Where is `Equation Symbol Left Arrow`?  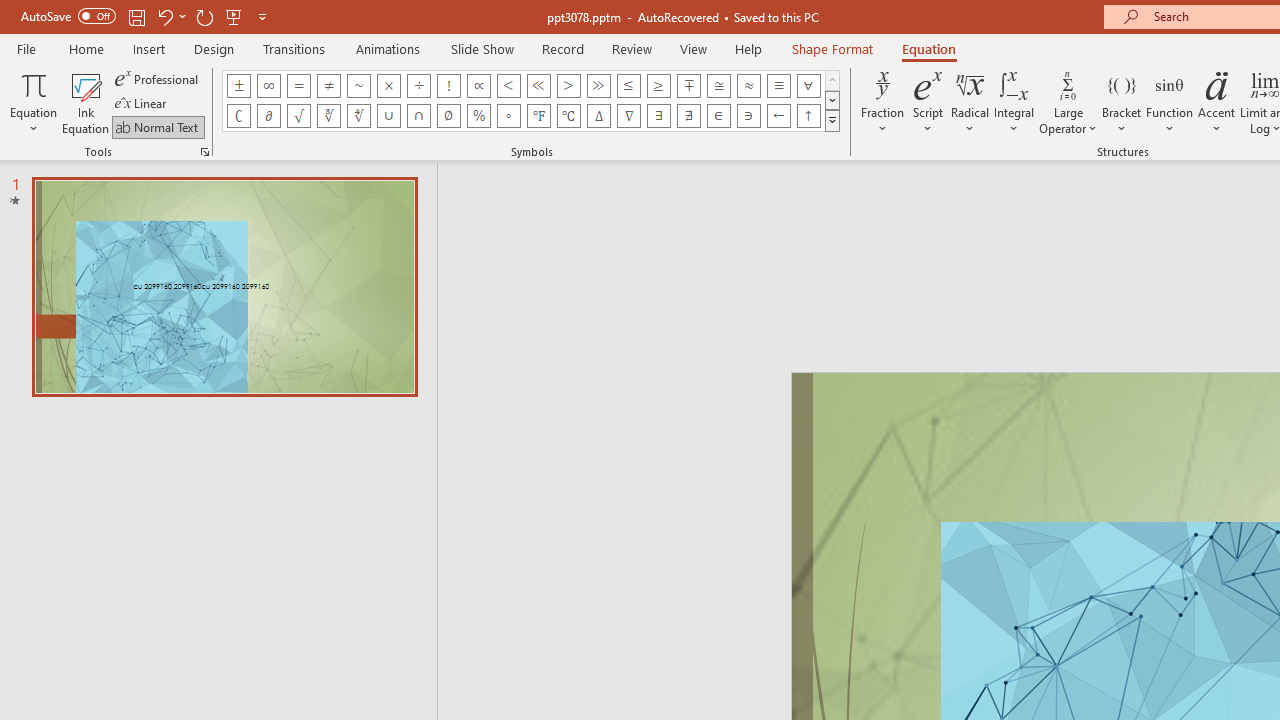
Equation Symbol Left Arrow is located at coordinates (778, 116).